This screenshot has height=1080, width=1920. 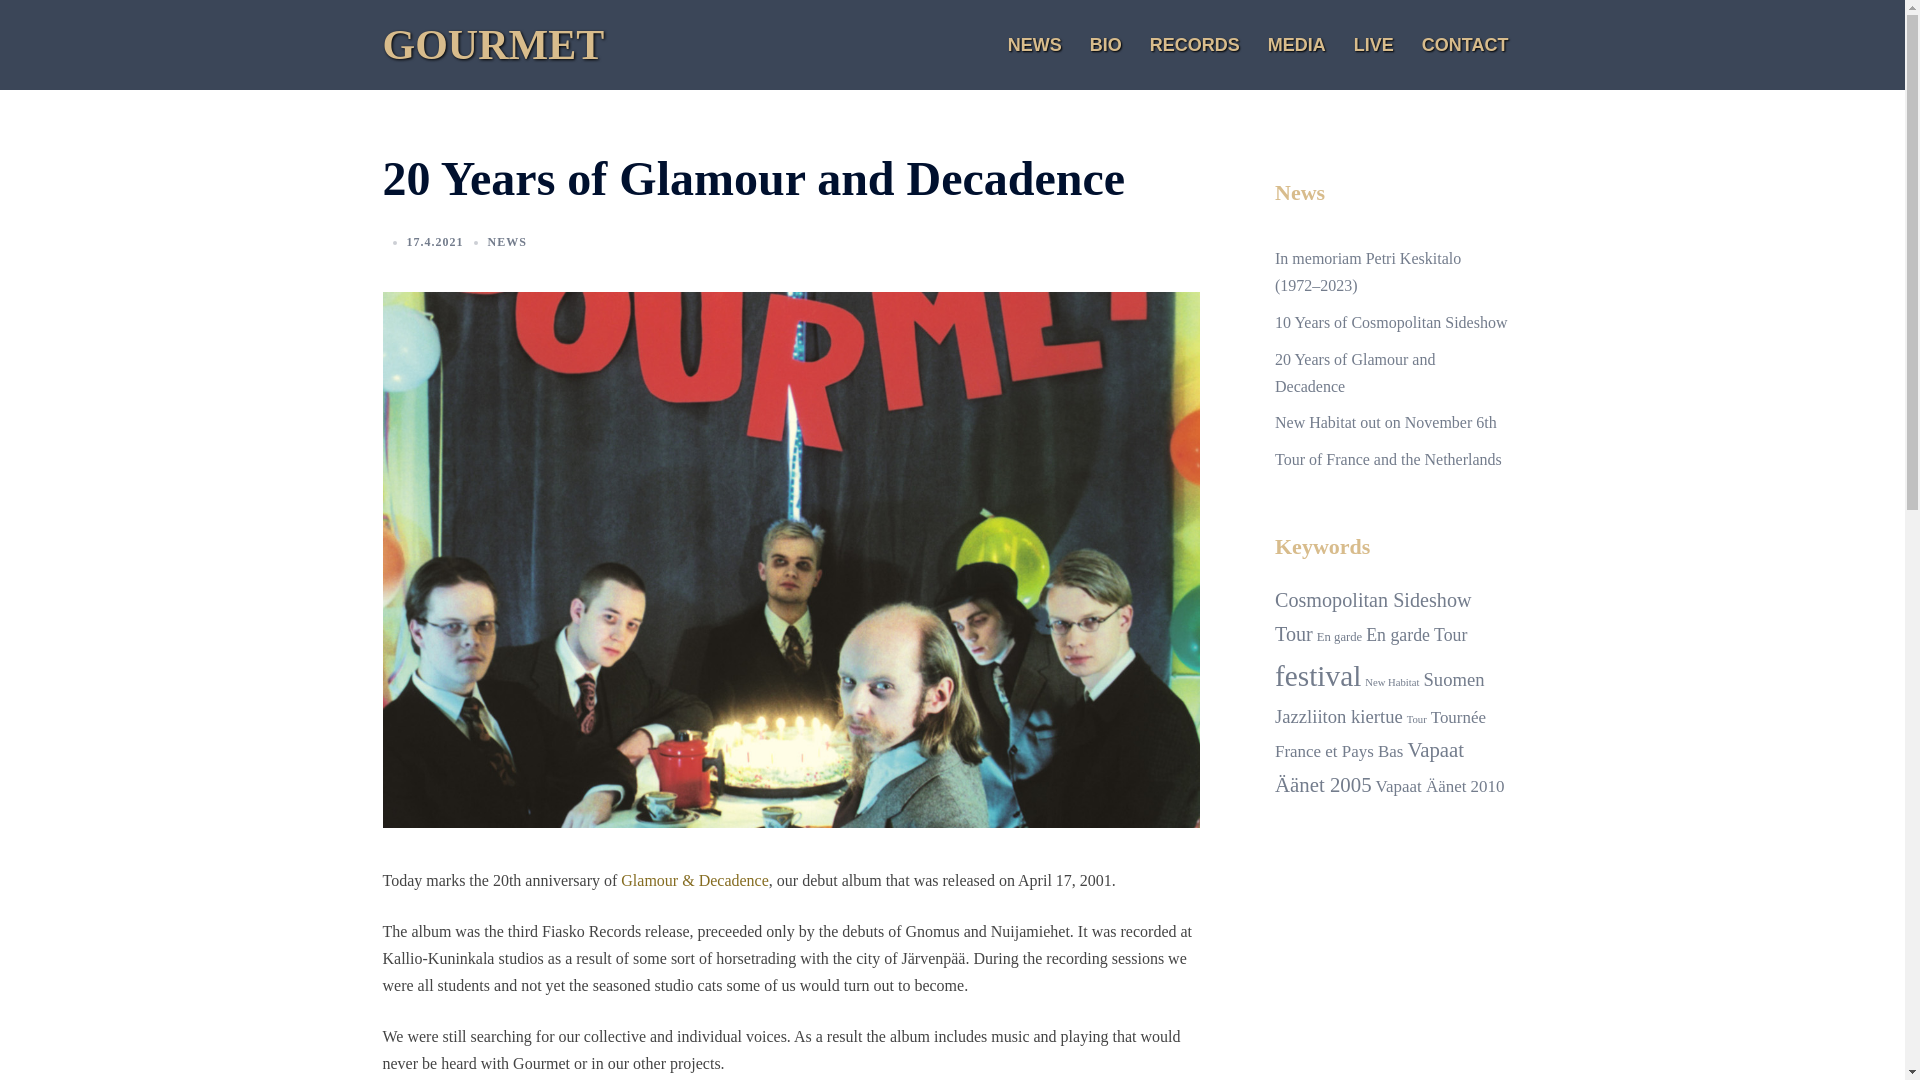 What do you see at coordinates (1386, 422) in the screenshot?
I see `New Habitat out on November 6th` at bounding box center [1386, 422].